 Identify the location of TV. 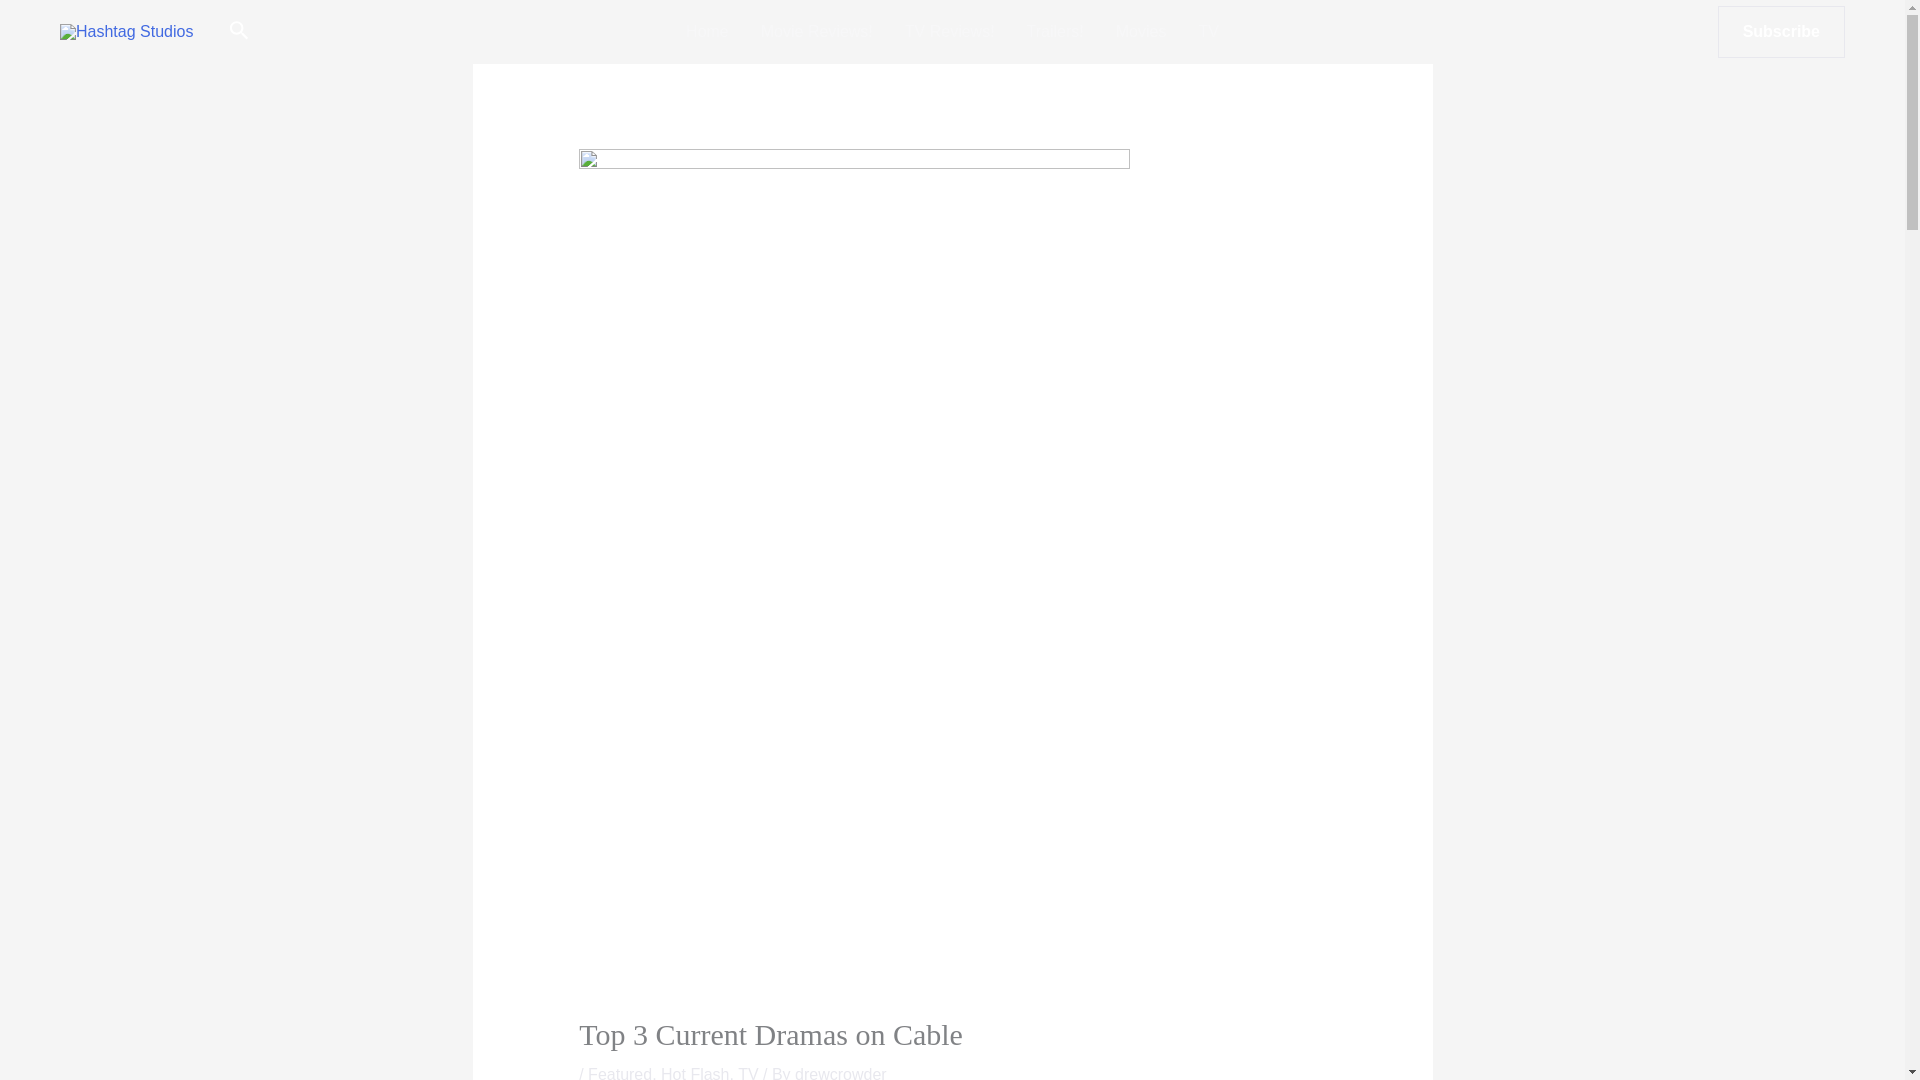
(748, 1072).